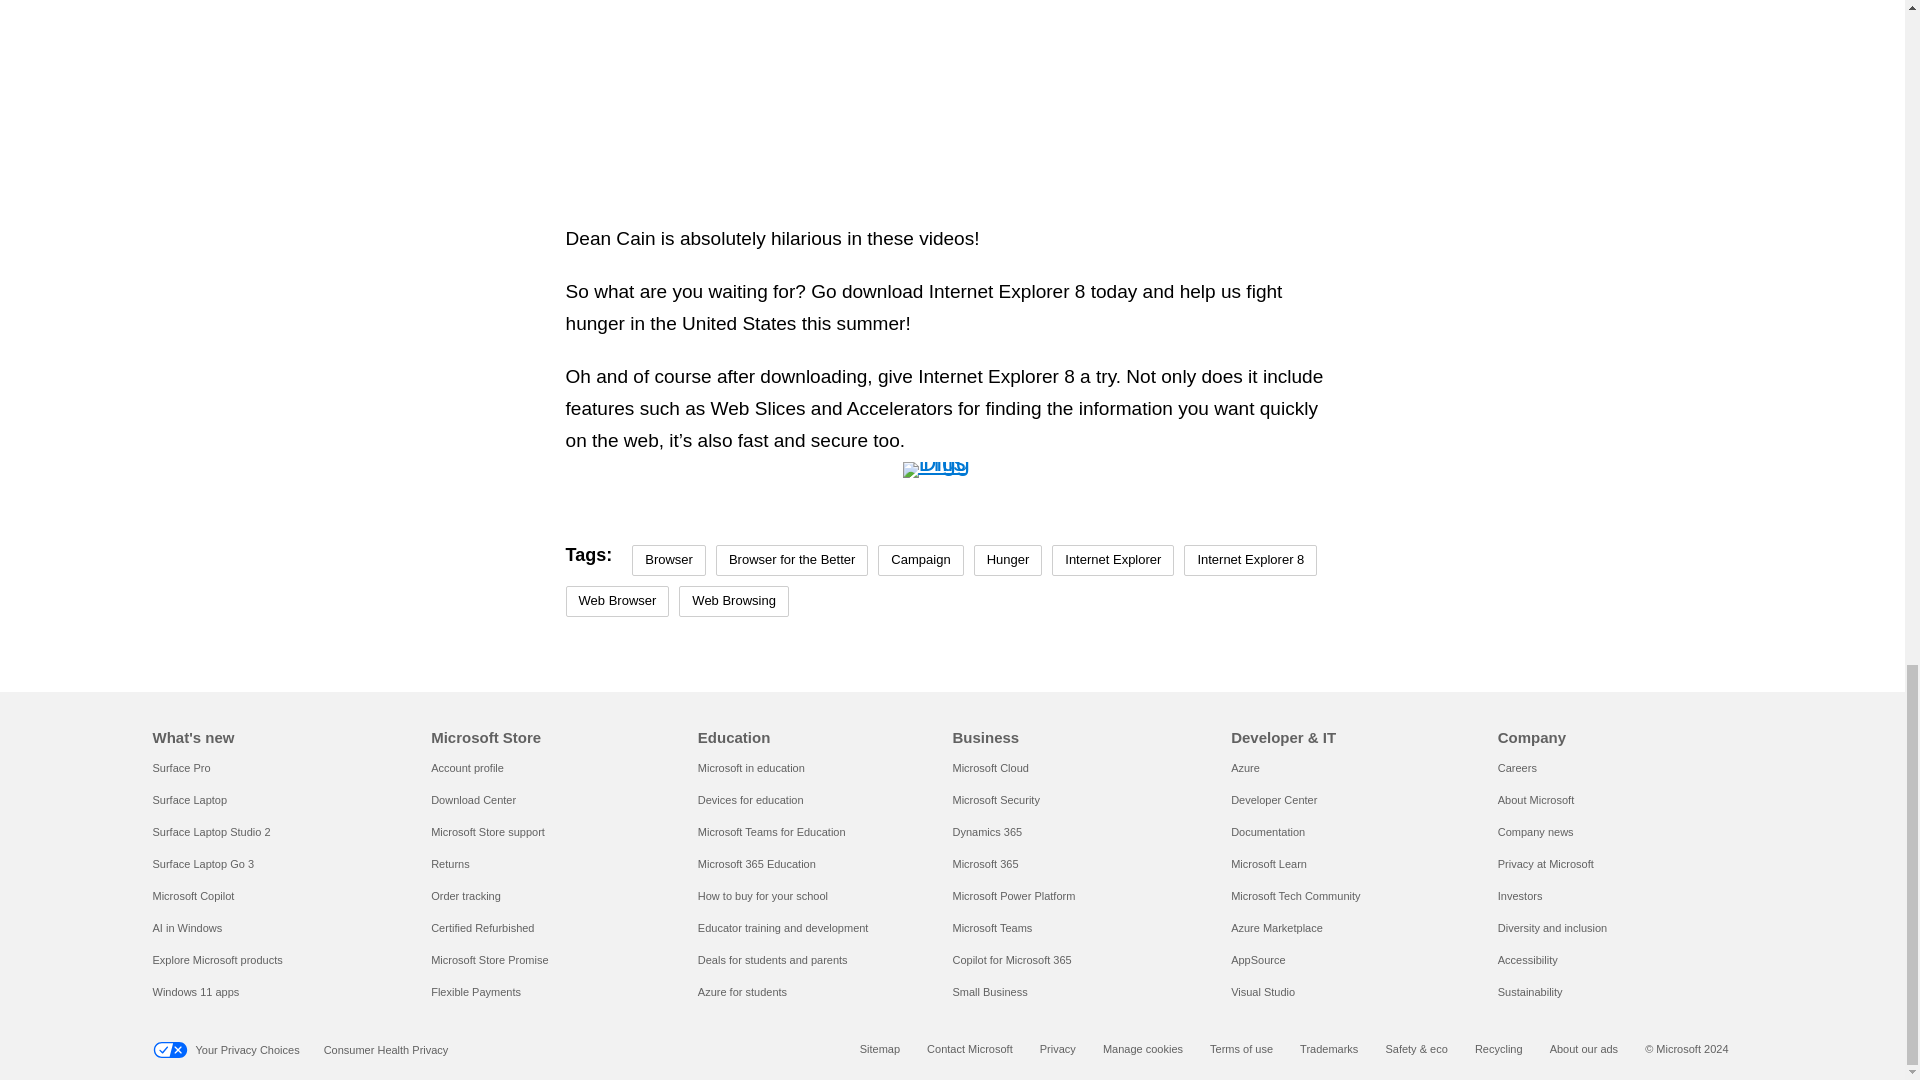  What do you see at coordinates (920, 560) in the screenshot?
I see `Campaign Tag` at bounding box center [920, 560].